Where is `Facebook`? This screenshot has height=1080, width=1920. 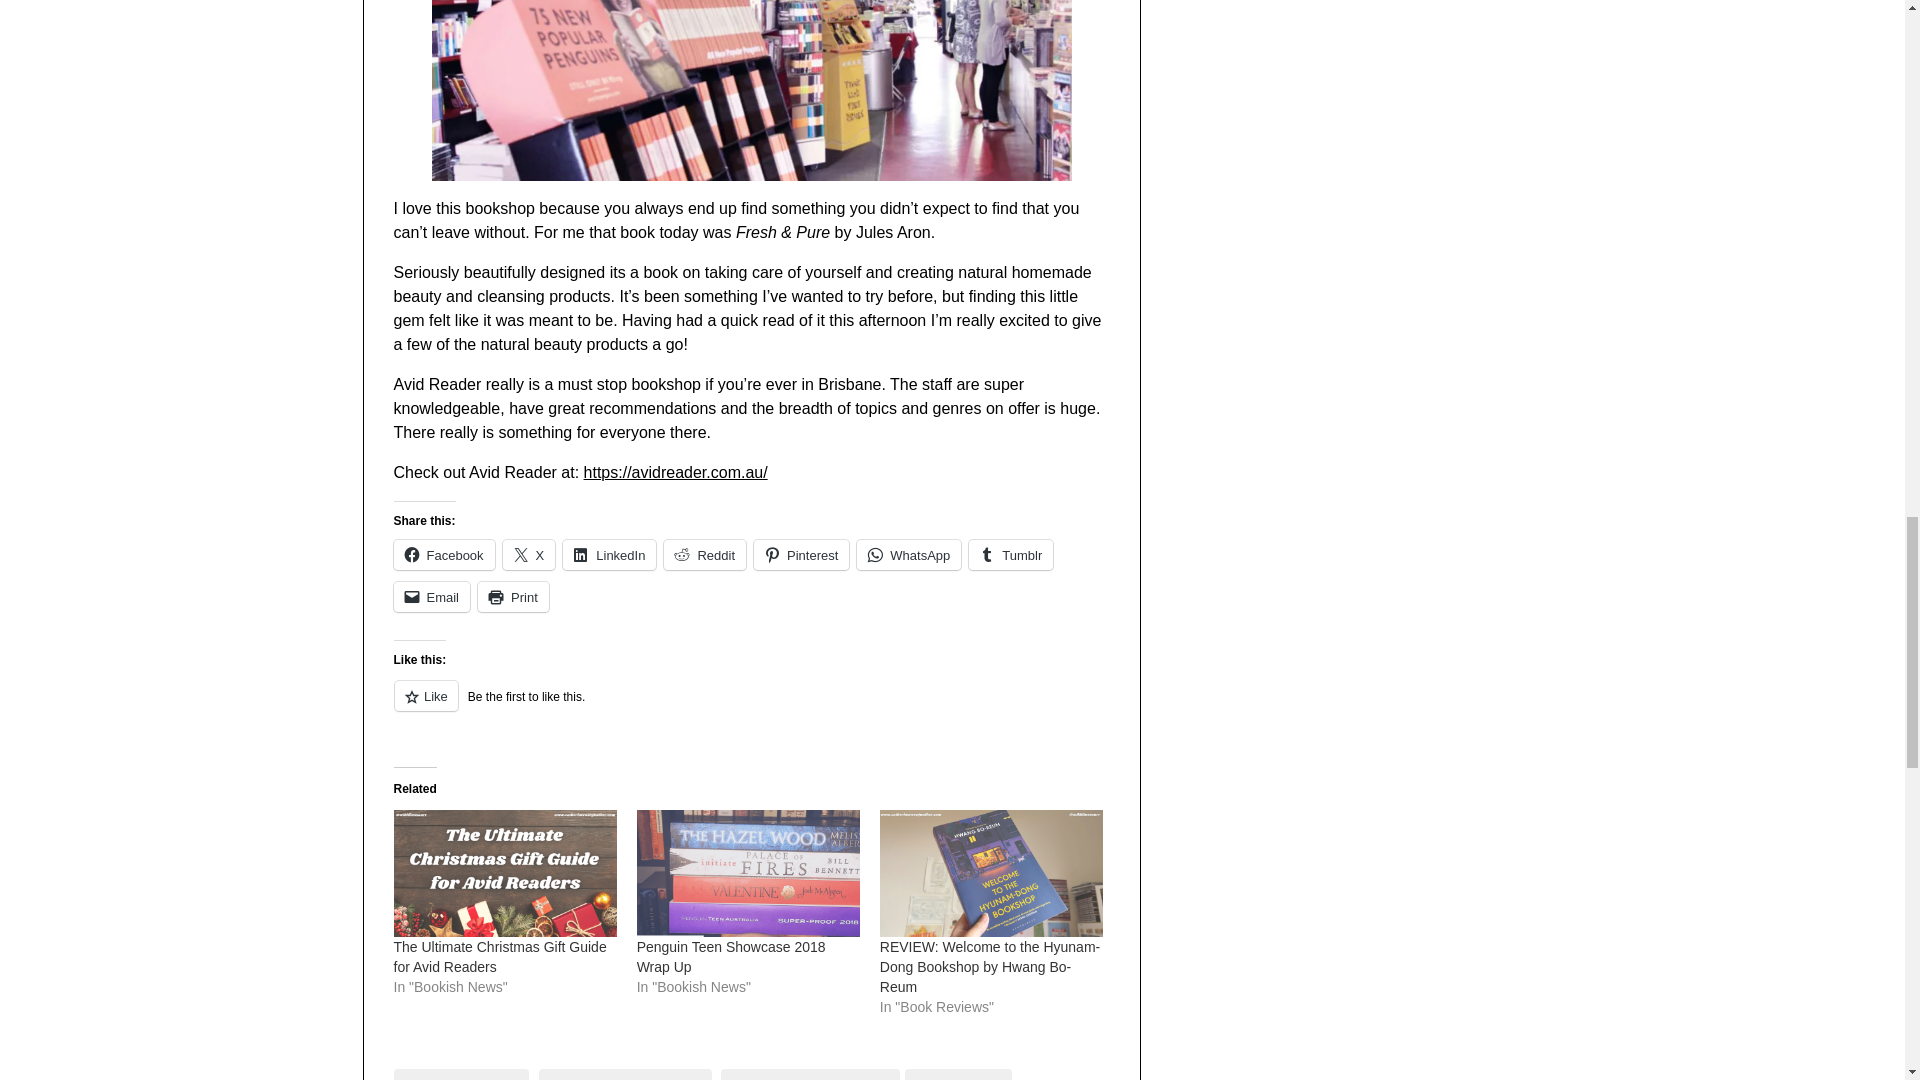 Facebook is located at coordinates (444, 555).